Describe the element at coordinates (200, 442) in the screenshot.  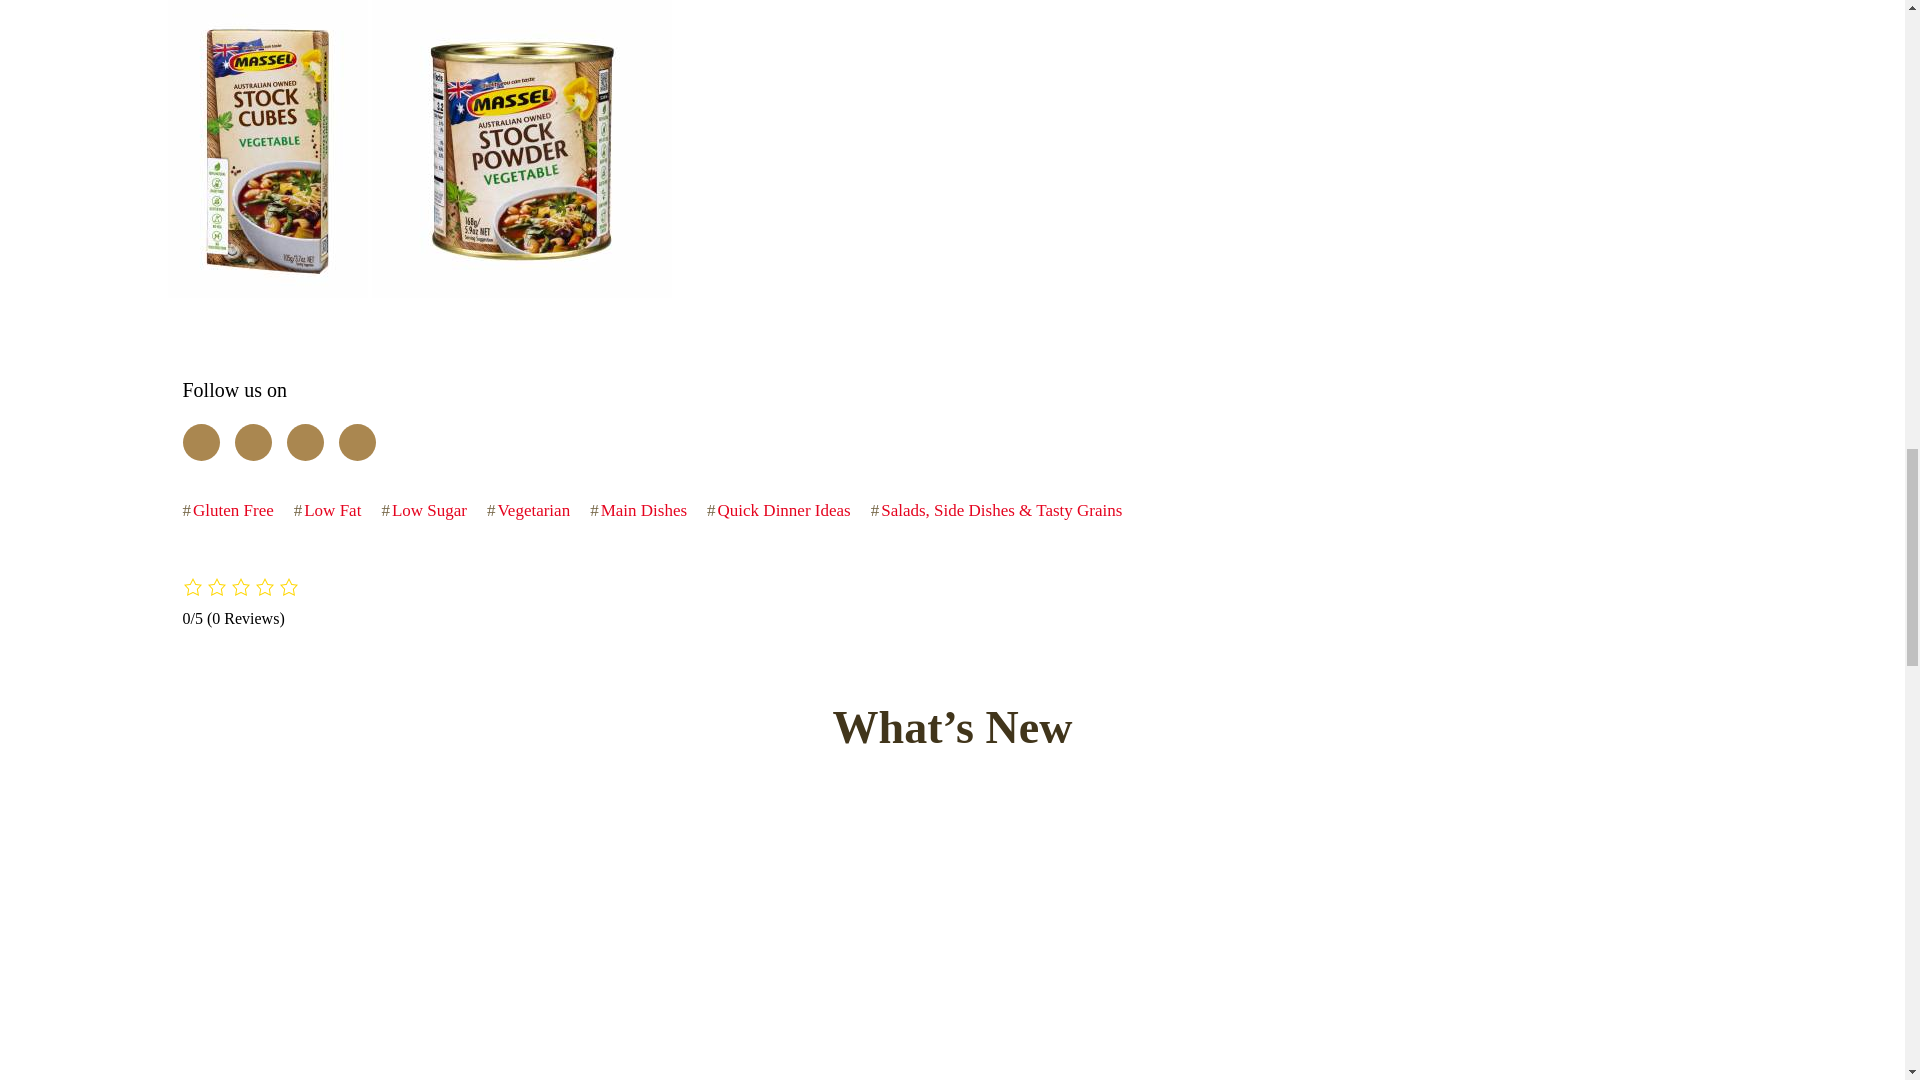
I see `Facebook` at that location.